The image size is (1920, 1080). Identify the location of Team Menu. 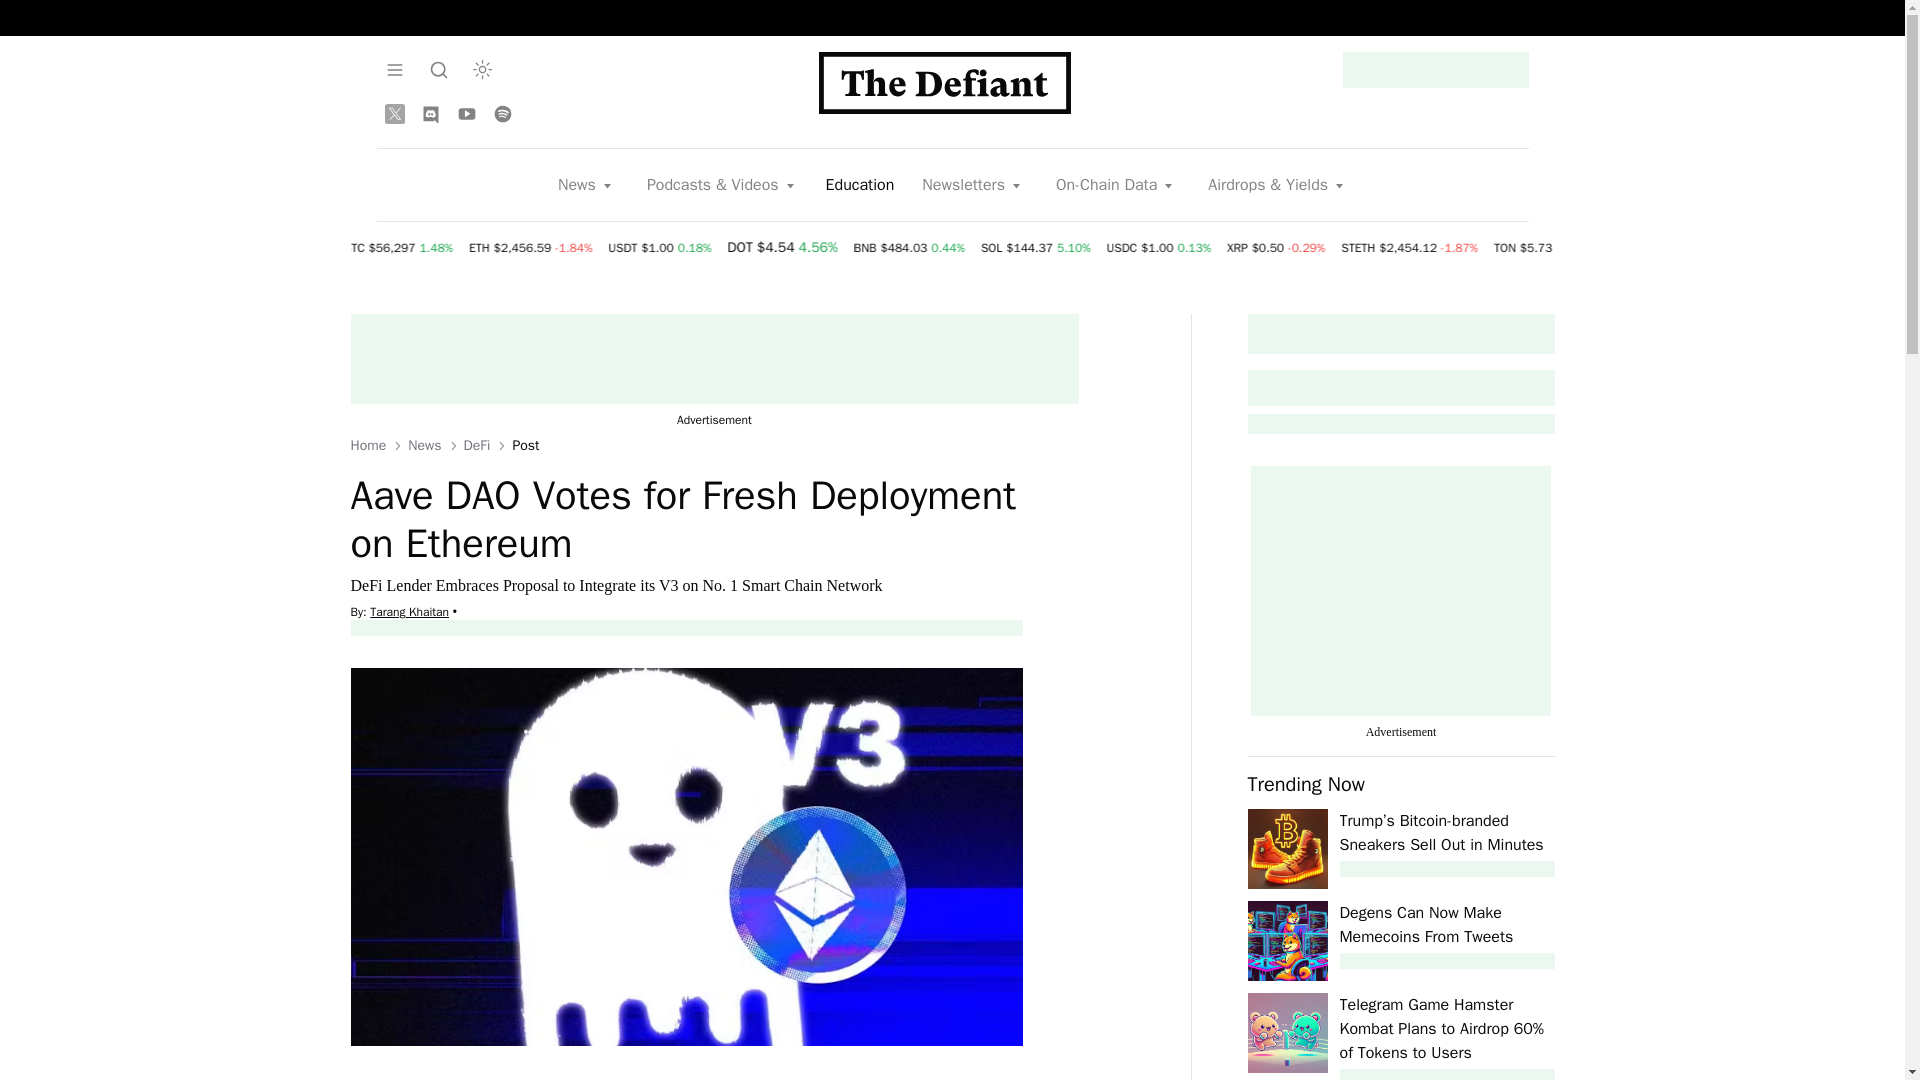
(394, 69).